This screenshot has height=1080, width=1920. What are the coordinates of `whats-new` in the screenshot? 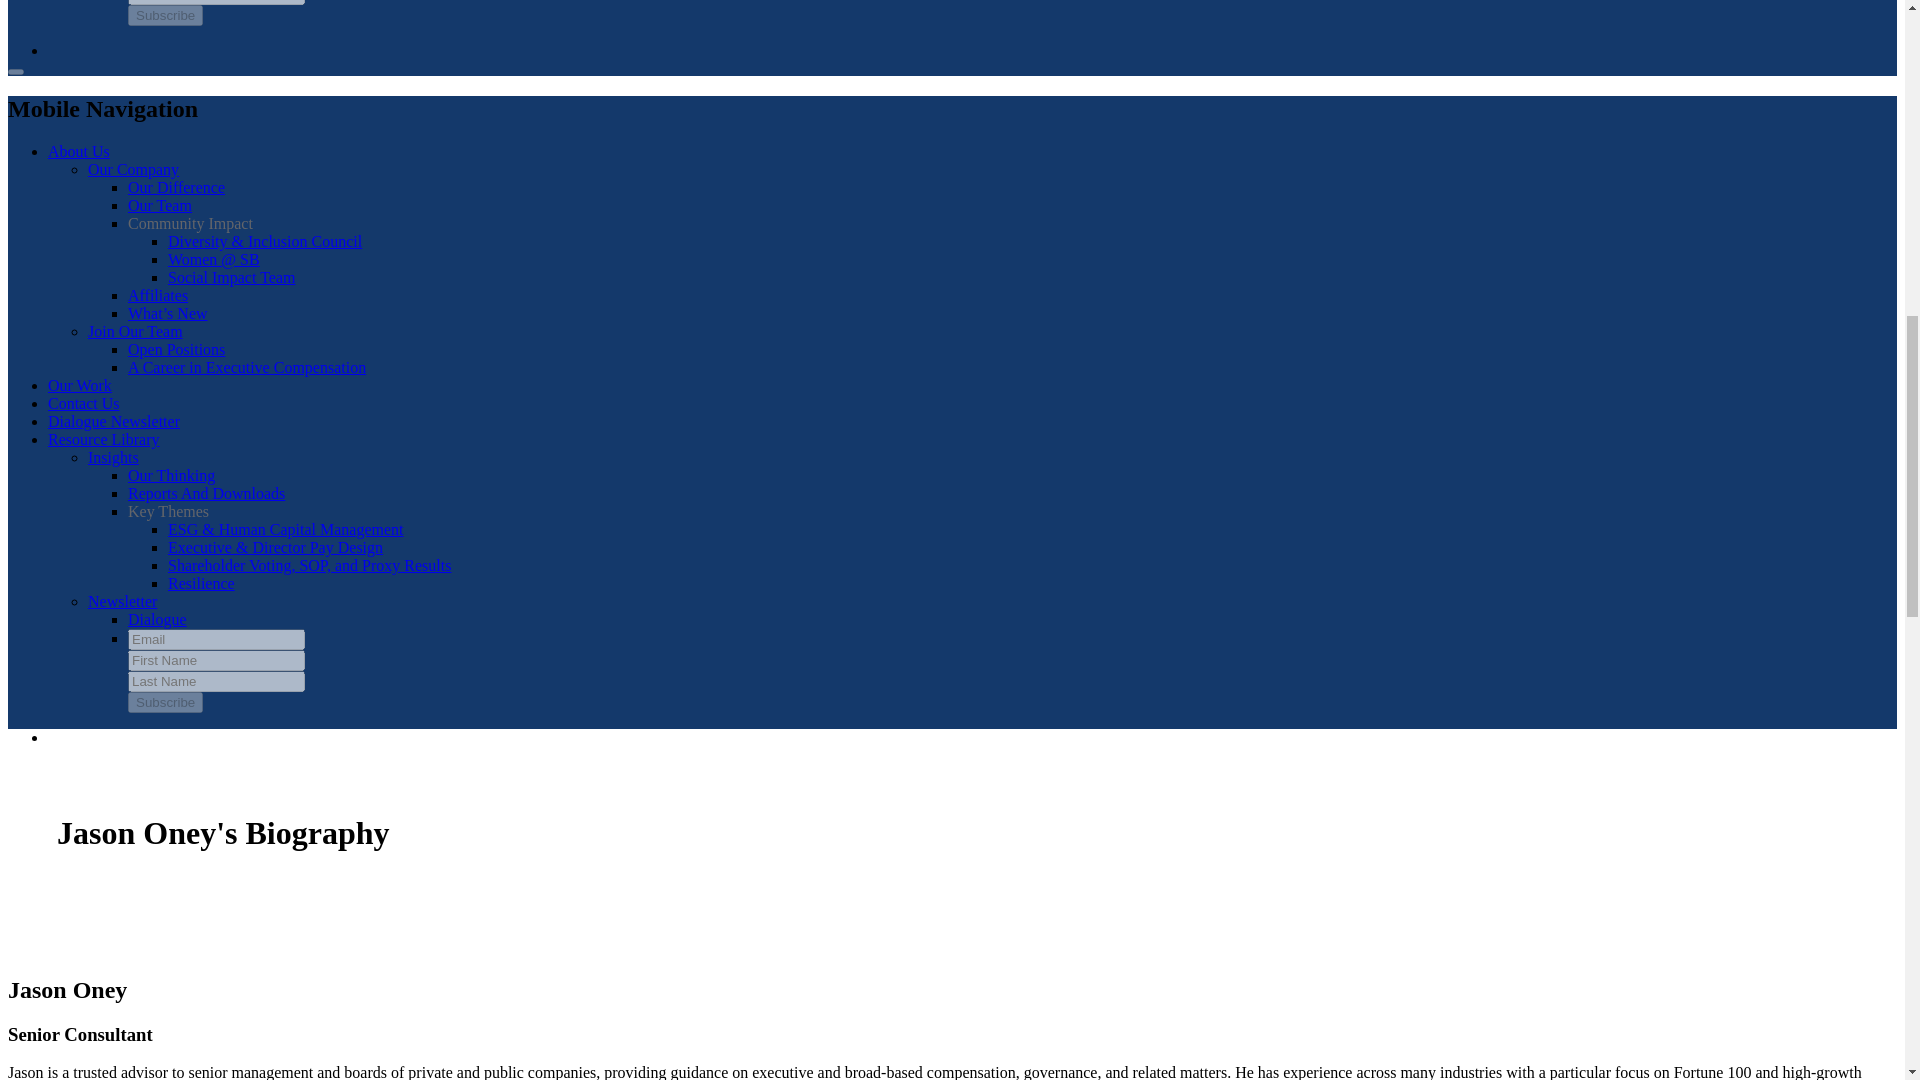 It's located at (168, 312).